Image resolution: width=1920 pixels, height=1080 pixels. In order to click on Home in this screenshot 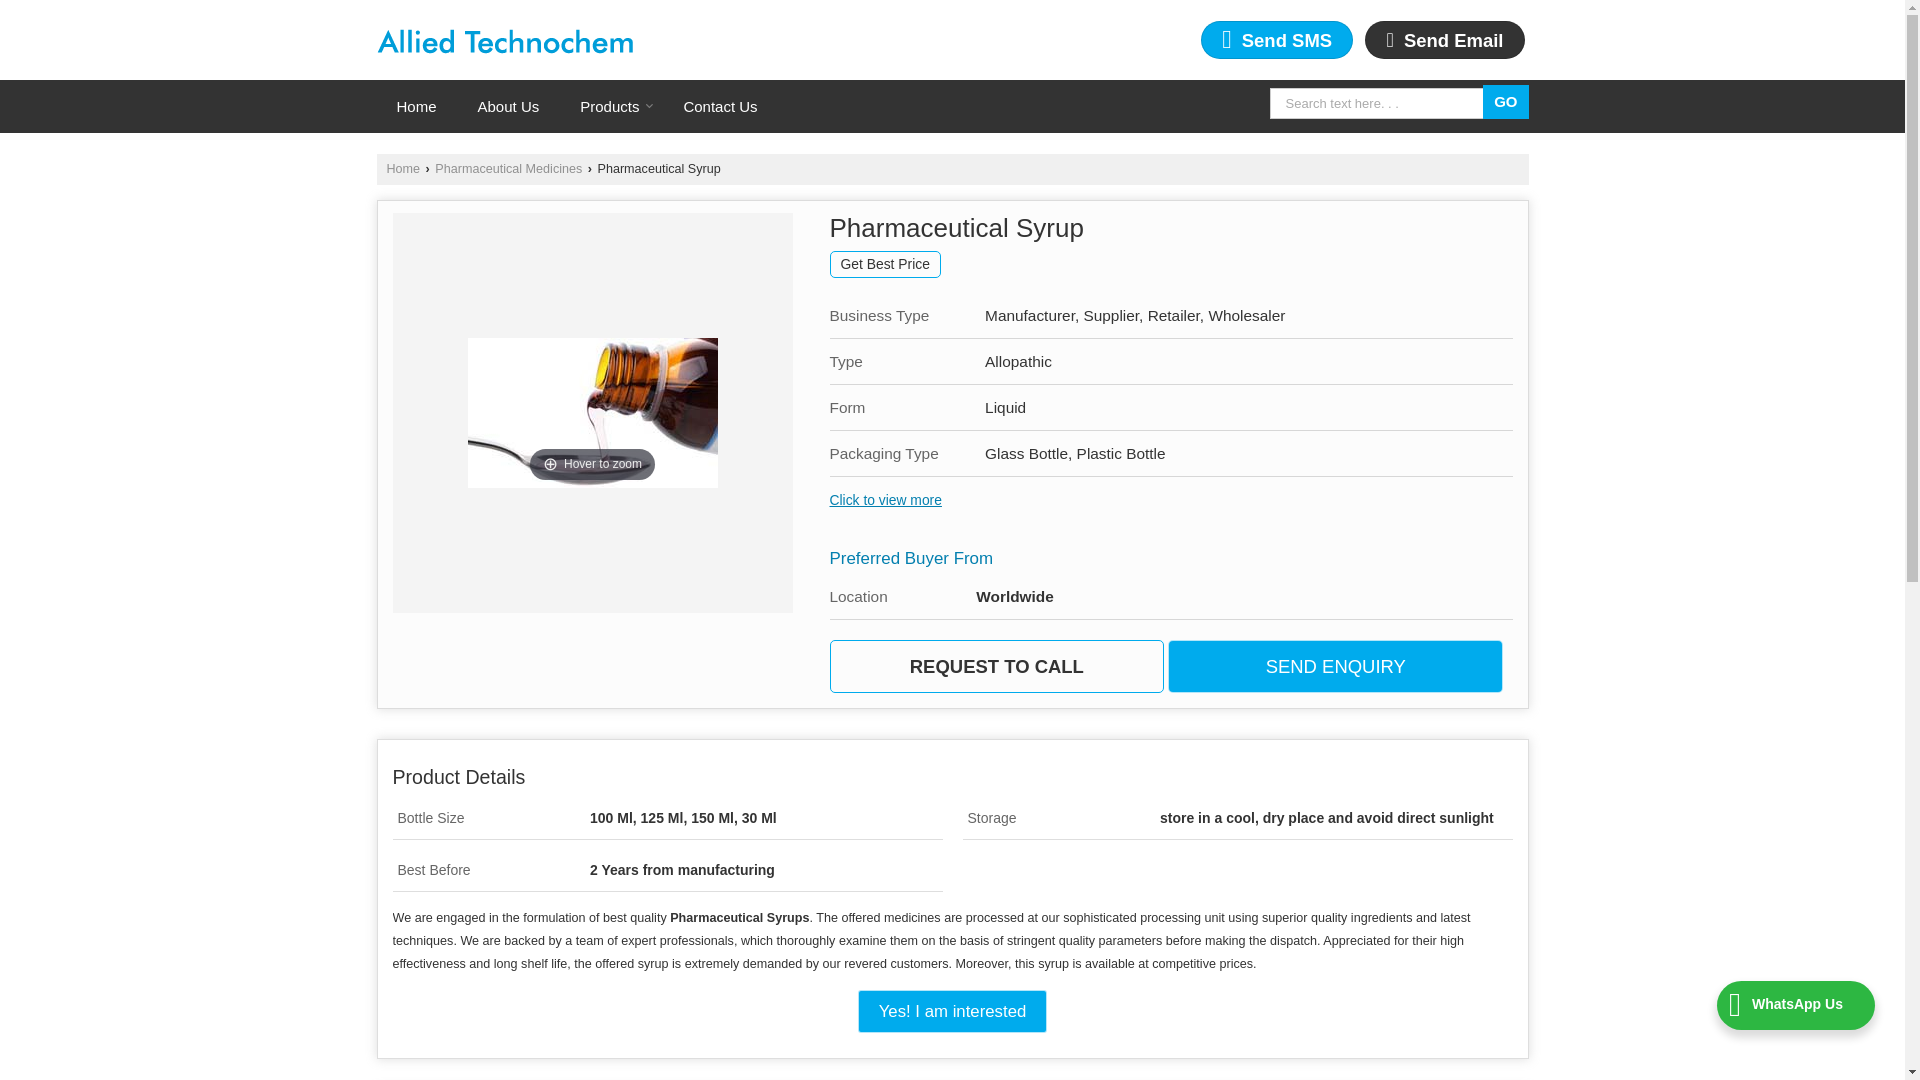, I will do `click(416, 106)`.